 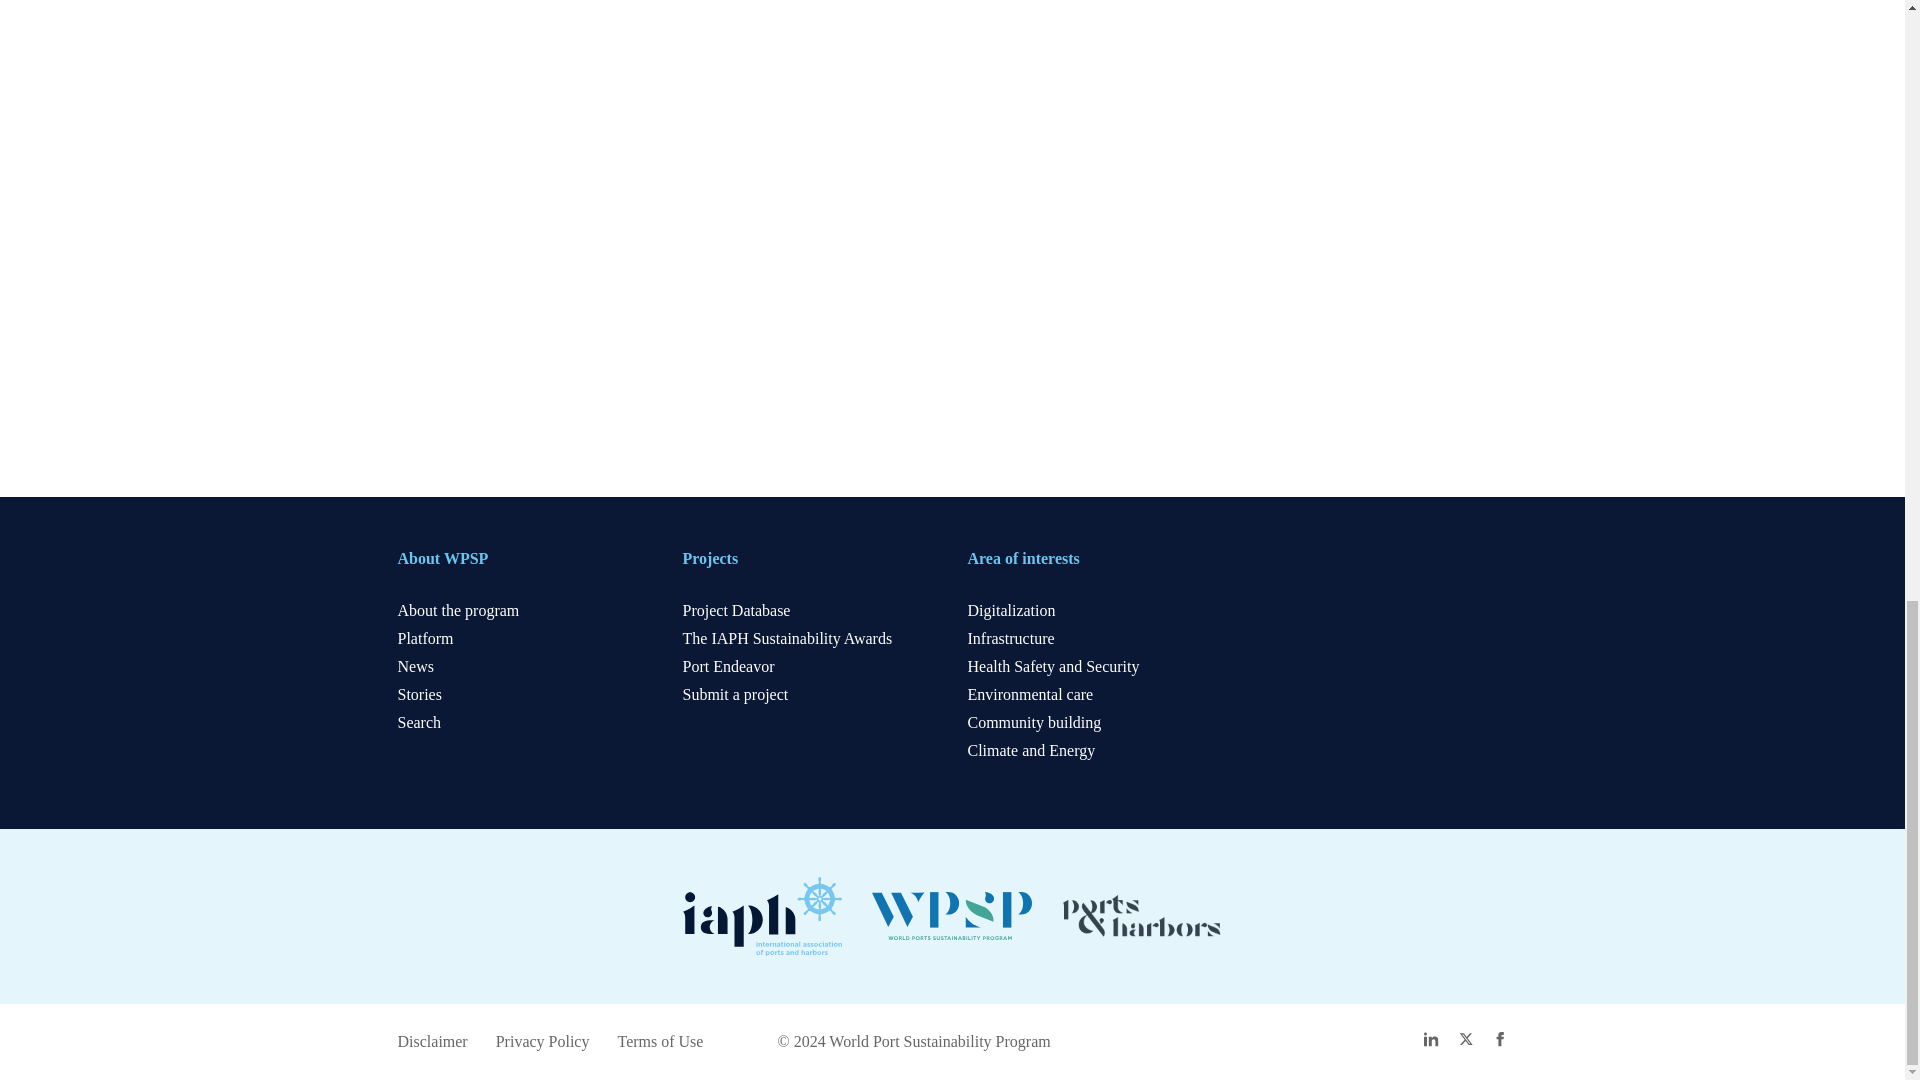 I want to click on News, so click(x=415, y=666).